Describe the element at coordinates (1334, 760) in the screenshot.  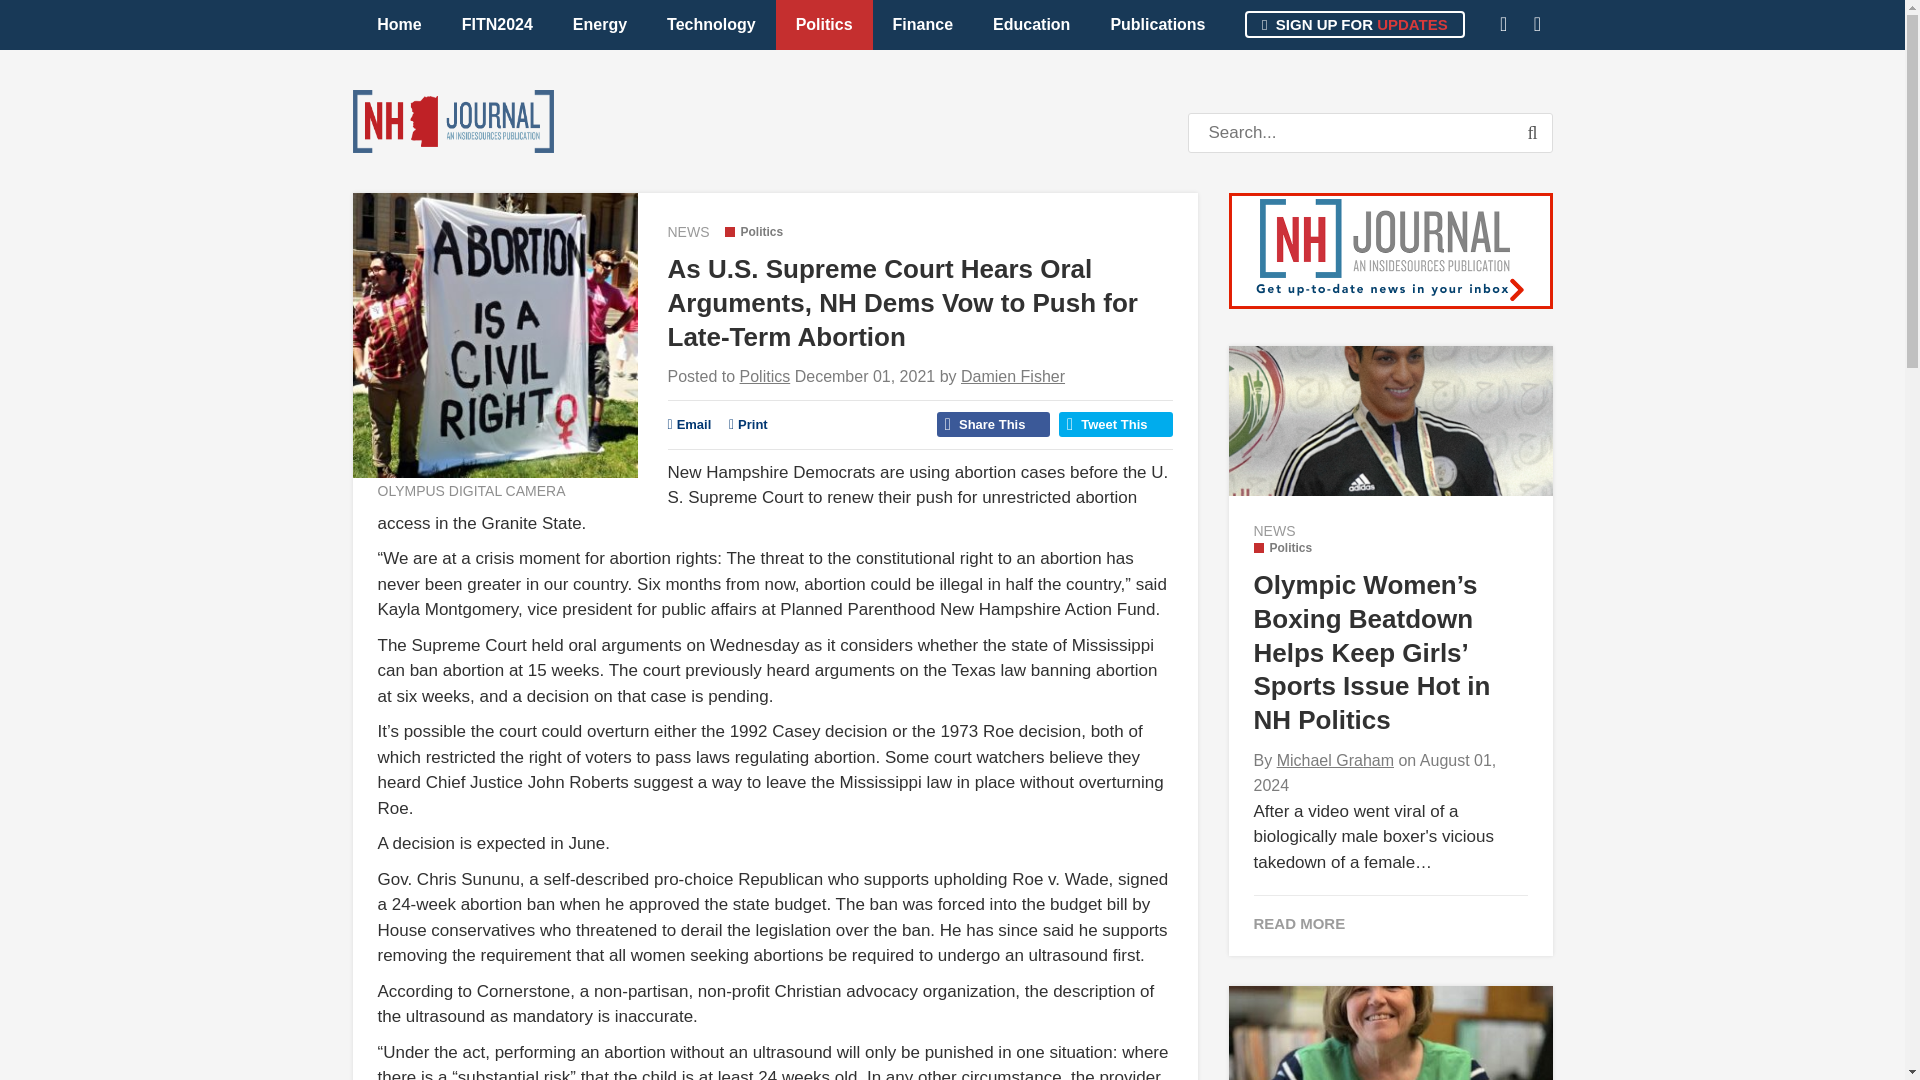
I see `Posts by Michael Graham` at that location.